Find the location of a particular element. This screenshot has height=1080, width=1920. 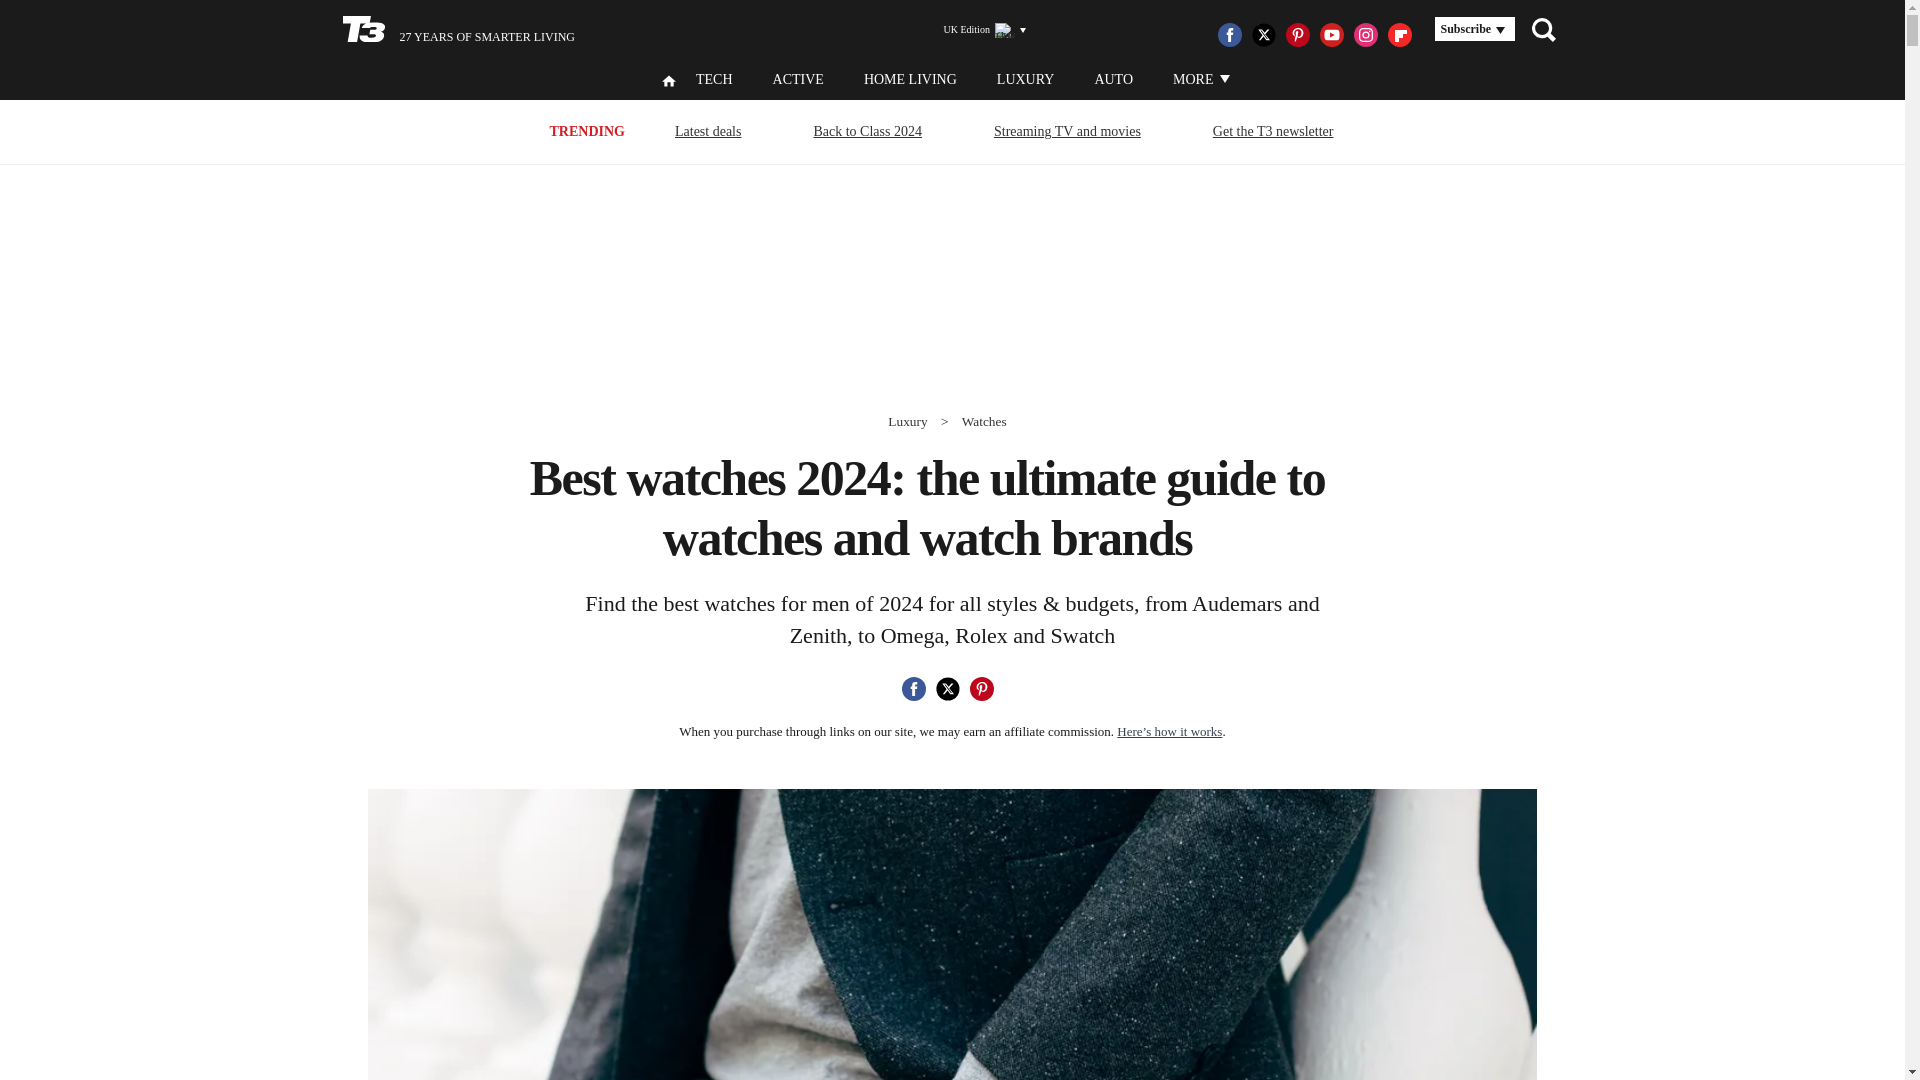

Latest deals is located at coordinates (708, 130).